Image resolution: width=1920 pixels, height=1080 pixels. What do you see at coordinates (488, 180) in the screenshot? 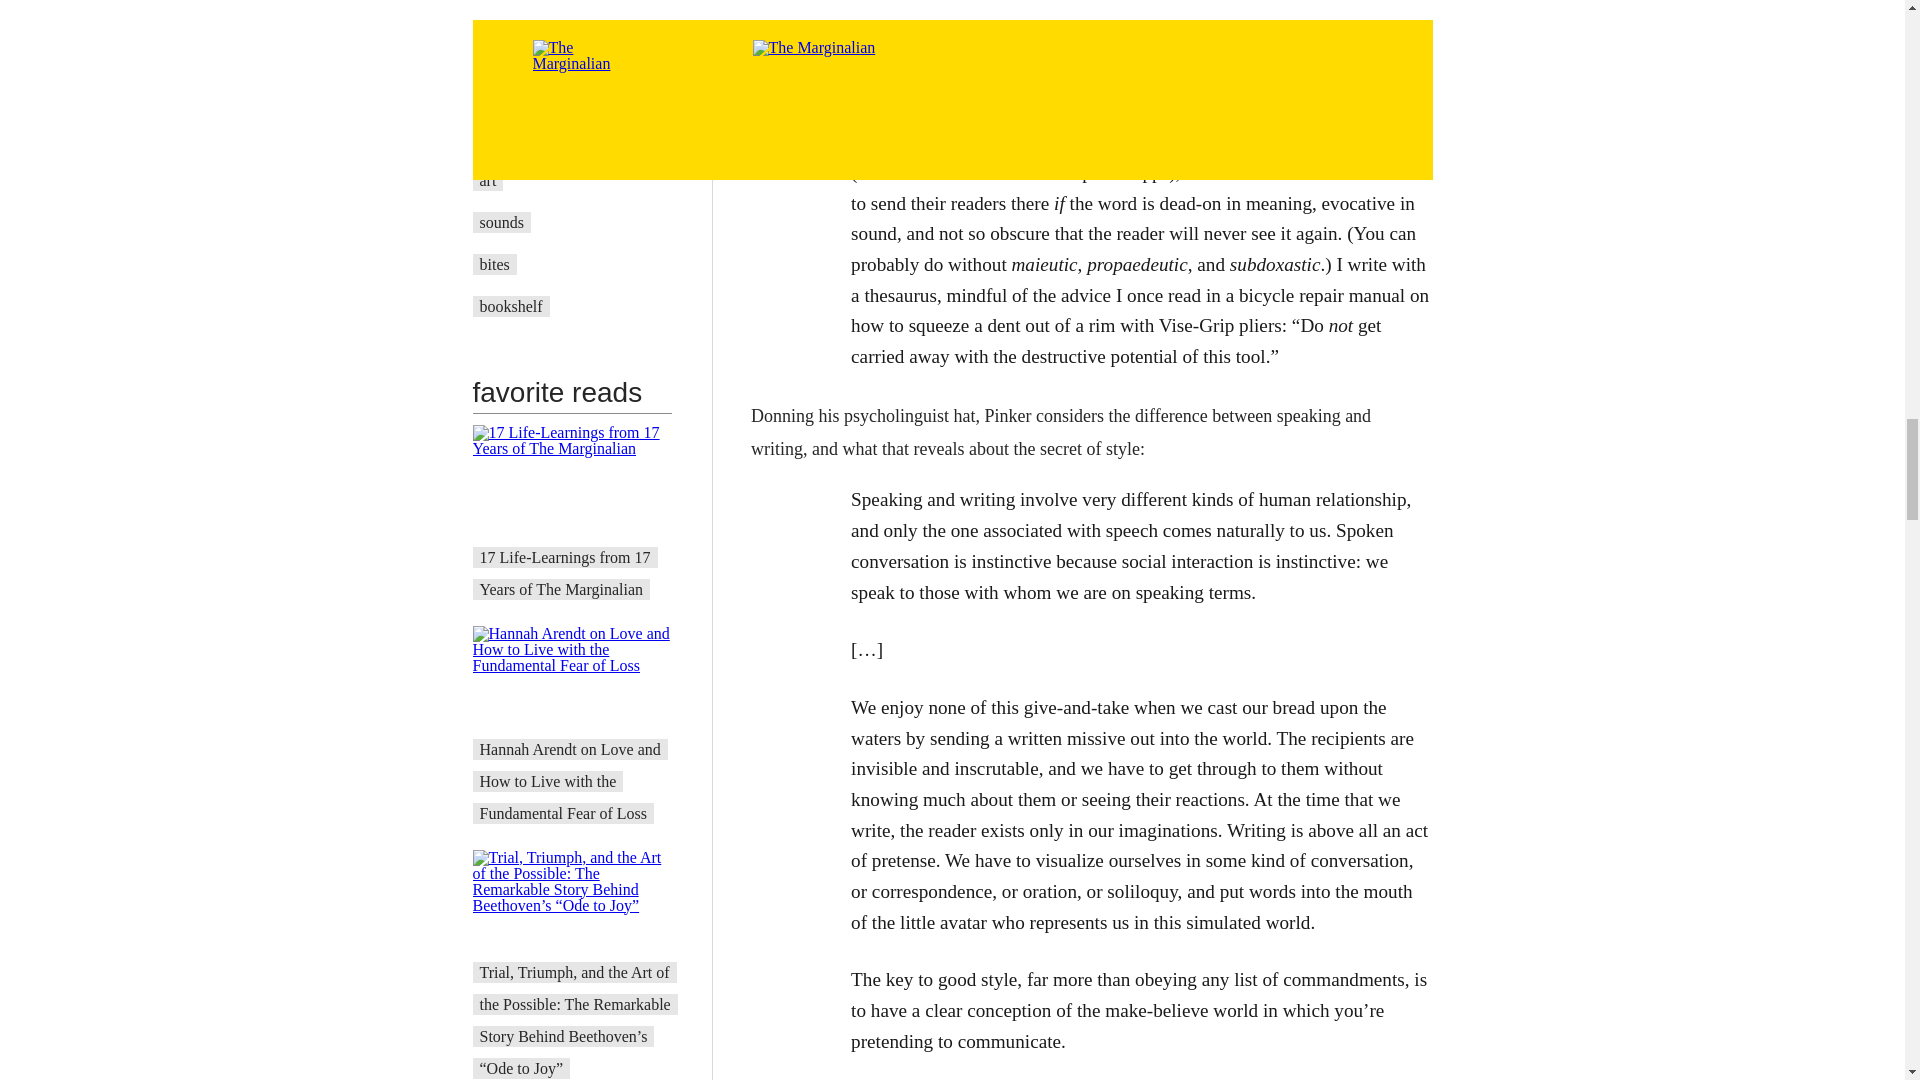
I see `art` at bounding box center [488, 180].